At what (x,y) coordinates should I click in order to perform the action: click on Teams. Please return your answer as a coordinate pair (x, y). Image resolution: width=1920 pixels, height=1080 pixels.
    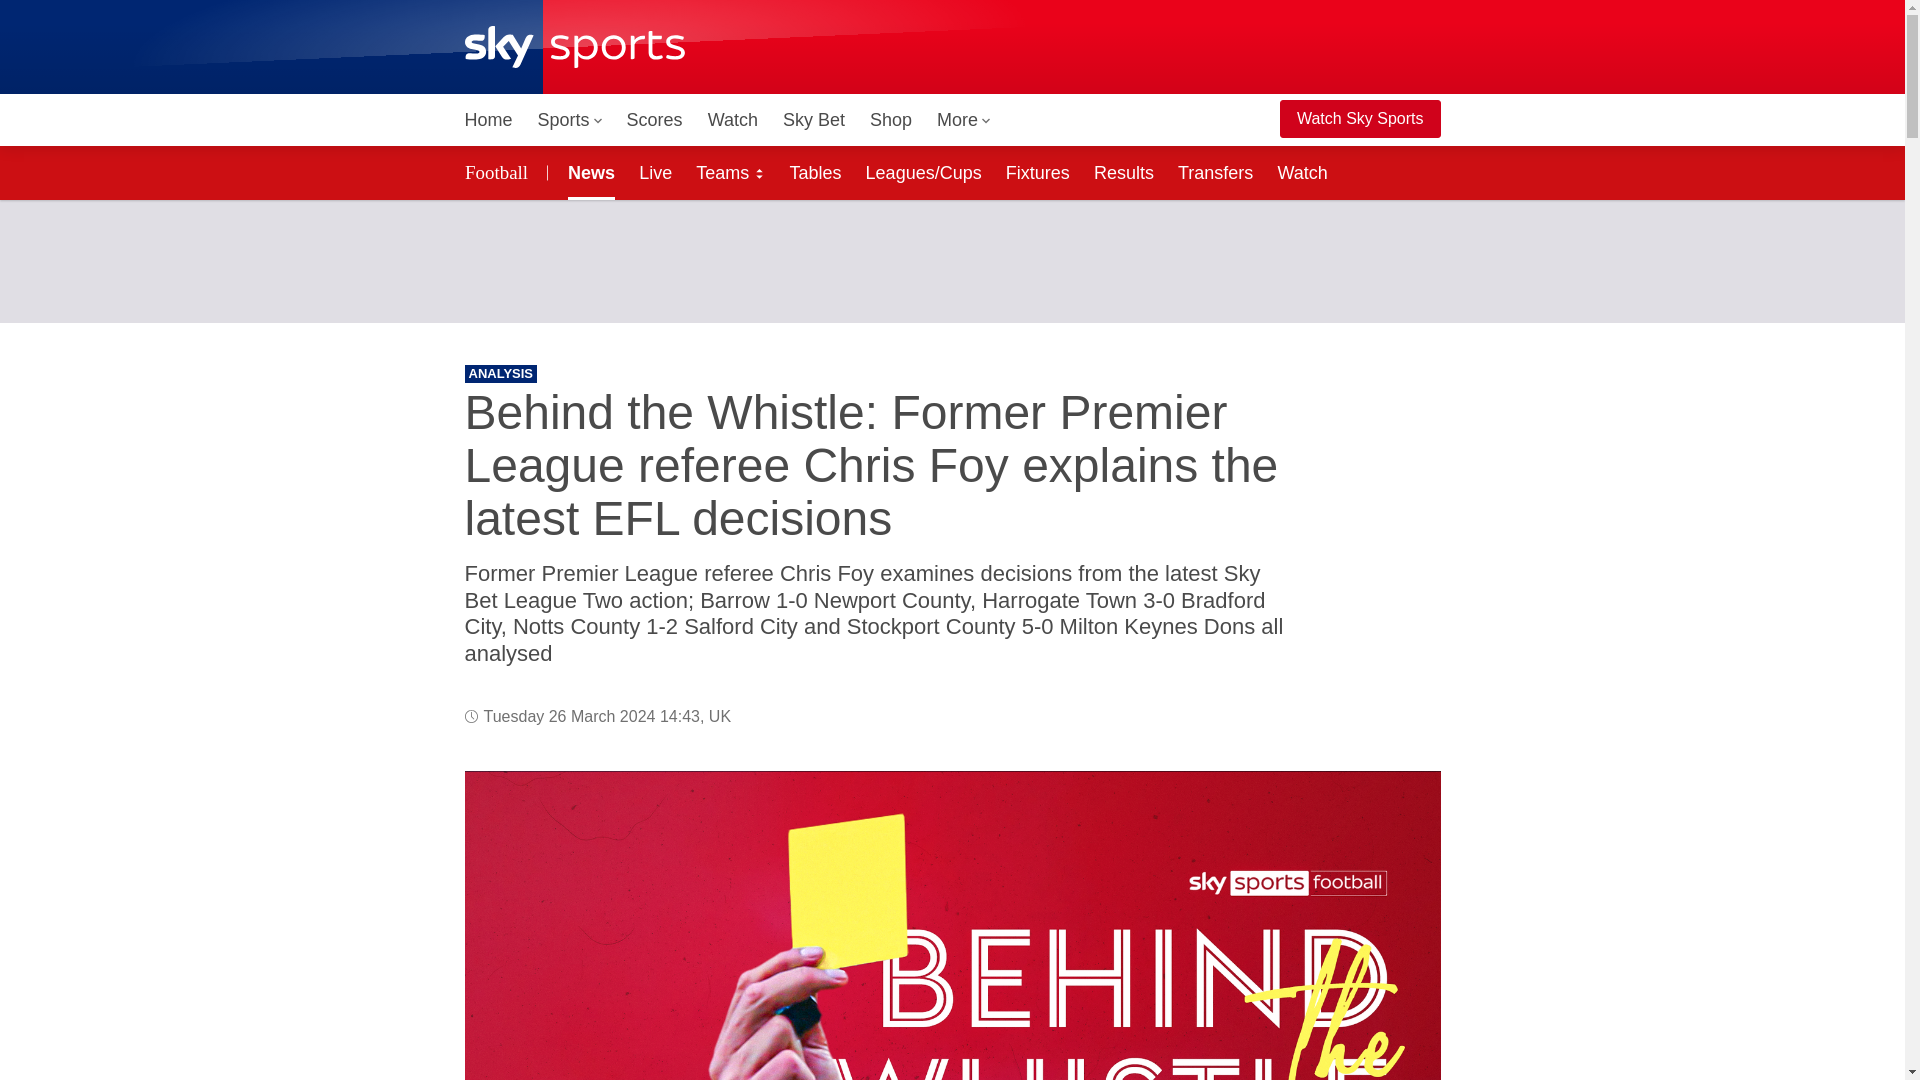
    Looking at the image, I should click on (730, 172).